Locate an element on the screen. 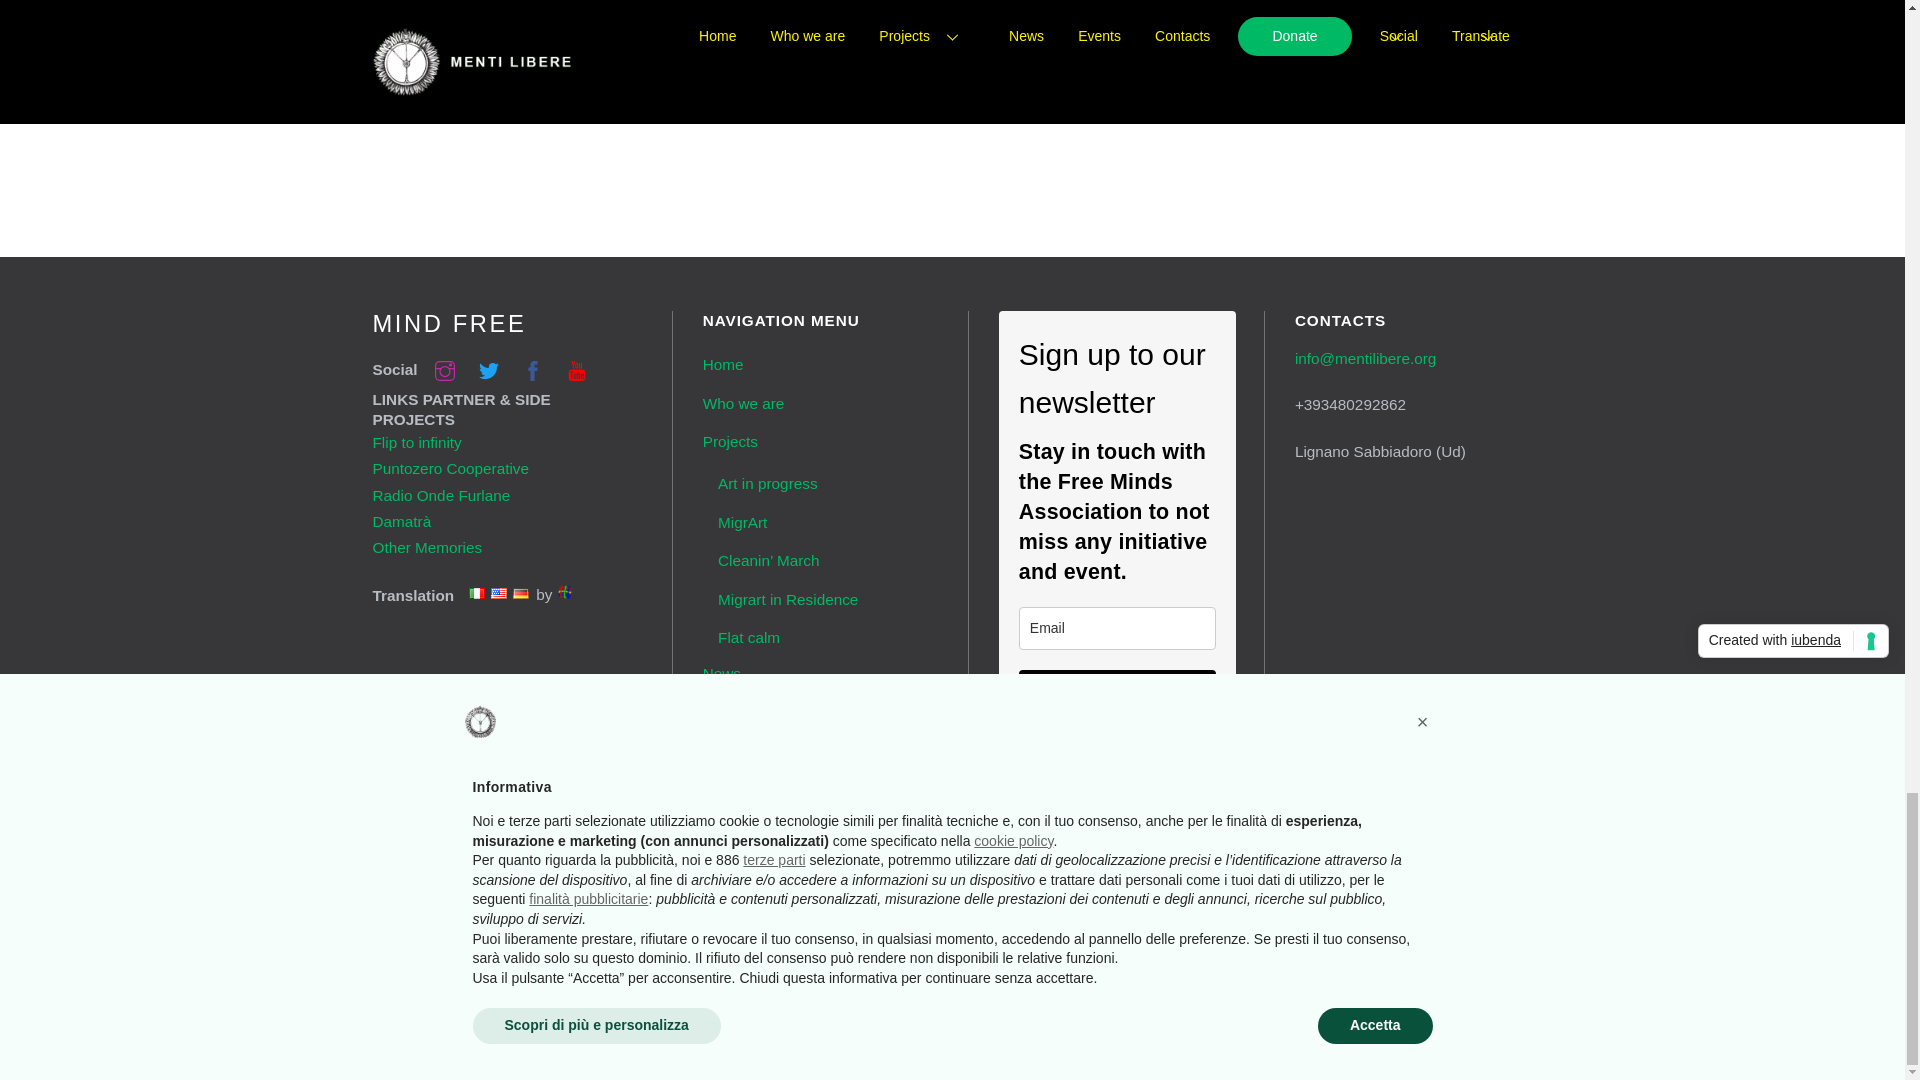 This screenshot has width=1920, height=1080. png-ME is located at coordinates (1064, 16).